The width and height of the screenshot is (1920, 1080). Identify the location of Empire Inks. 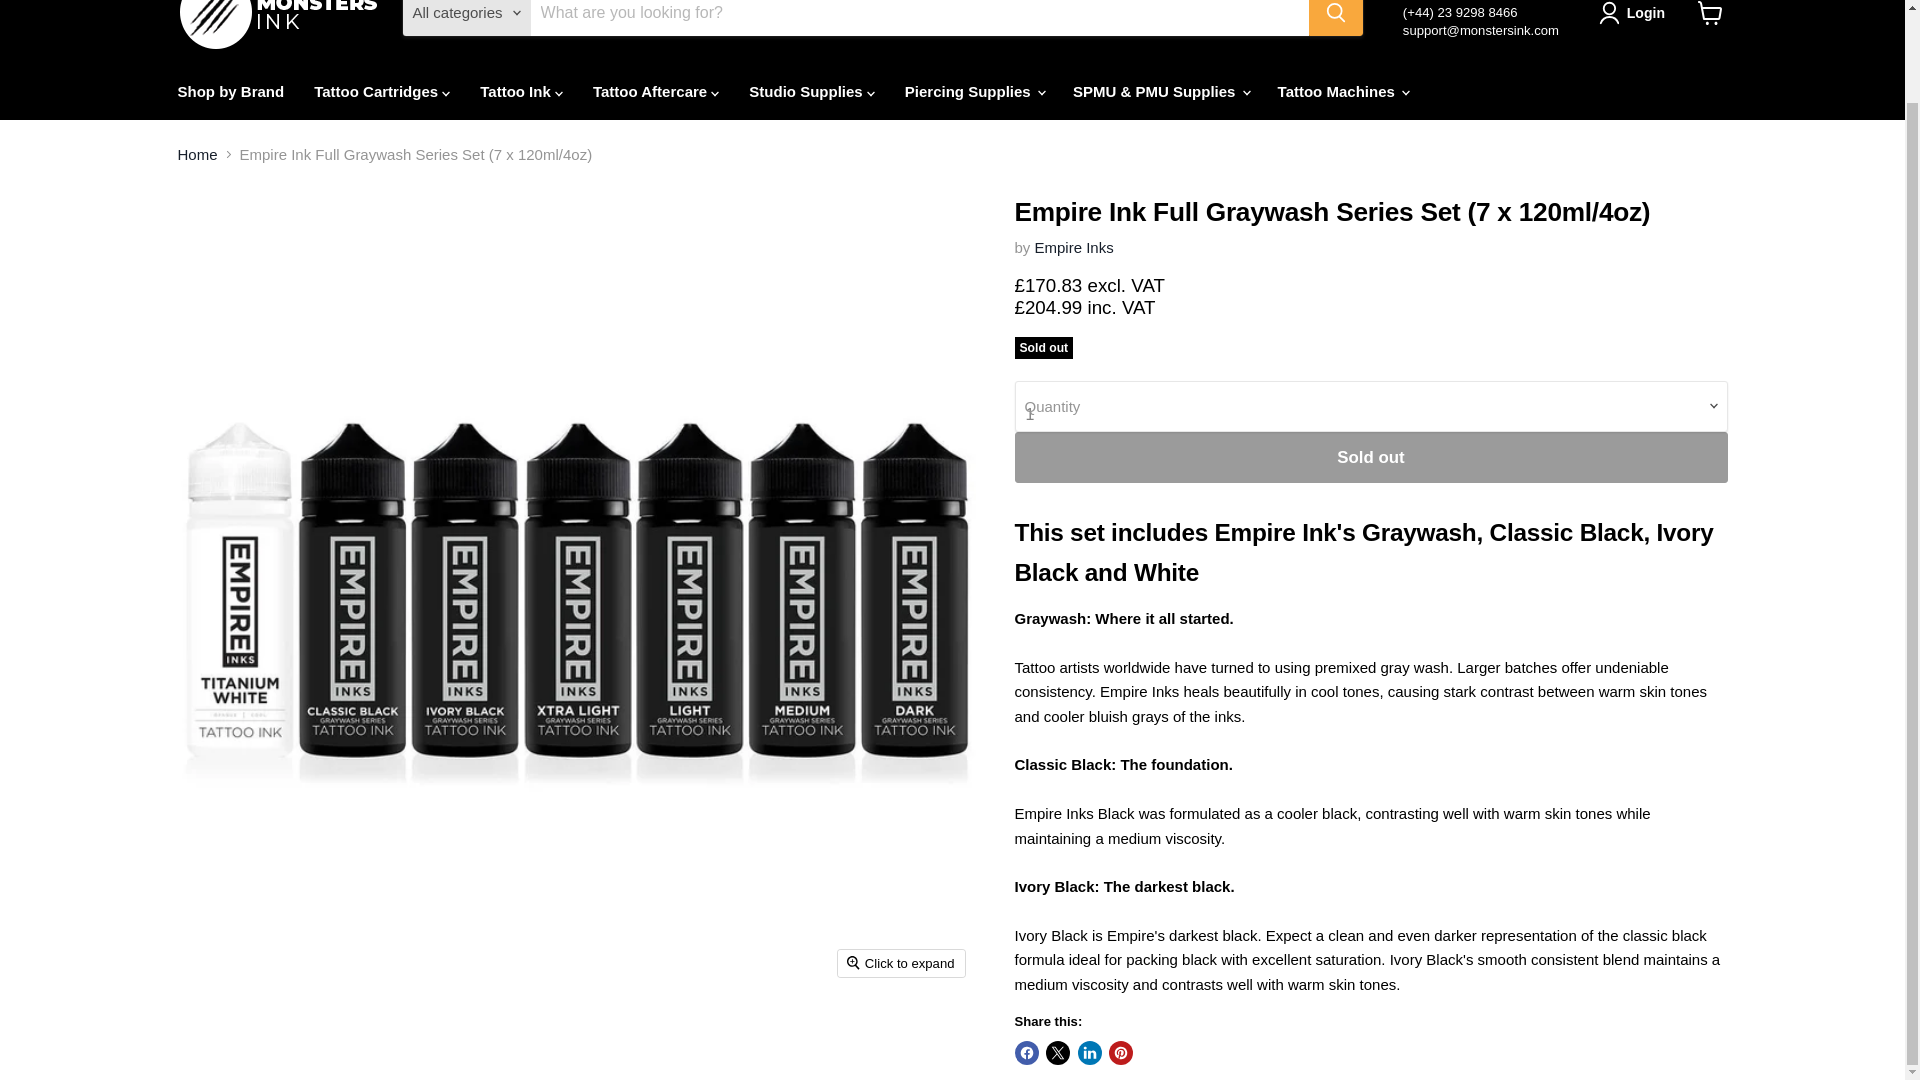
(1074, 246).